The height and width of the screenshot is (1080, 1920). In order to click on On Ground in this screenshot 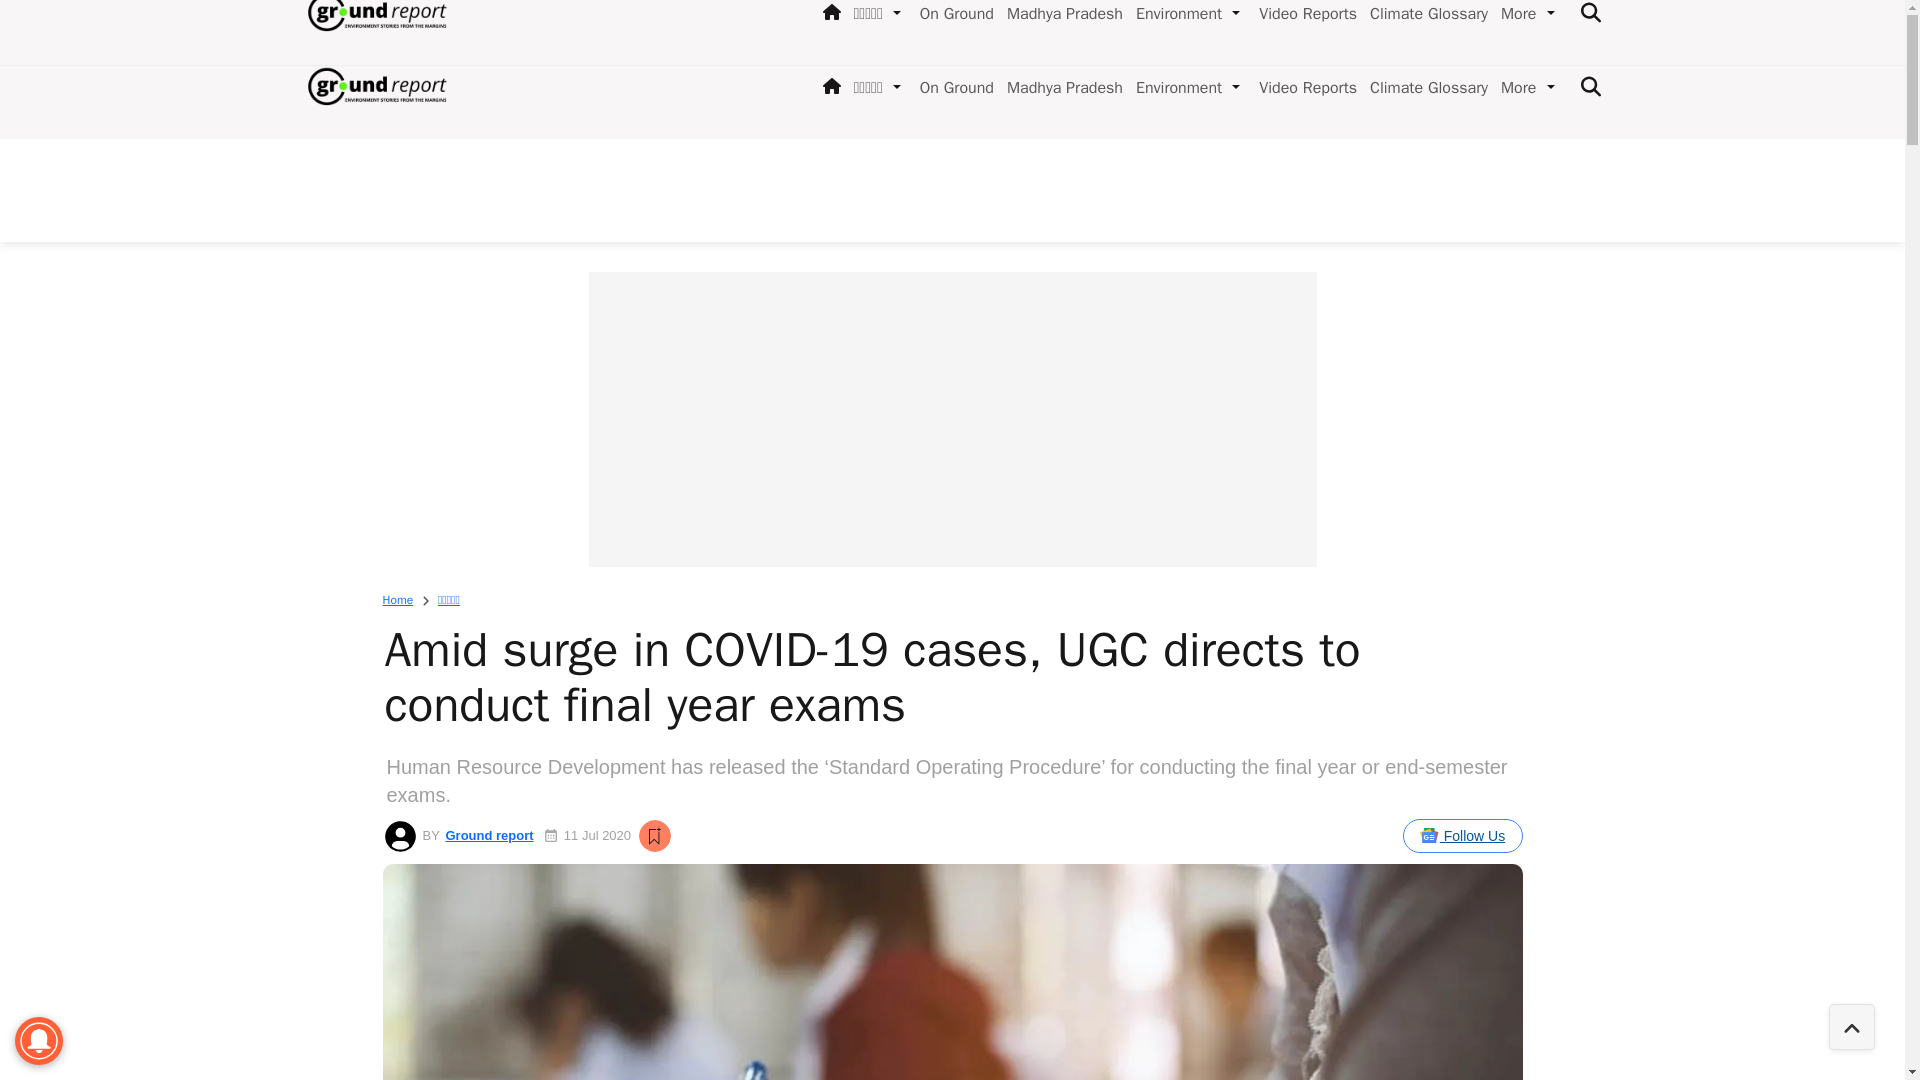, I will do `click(953, 88)`.